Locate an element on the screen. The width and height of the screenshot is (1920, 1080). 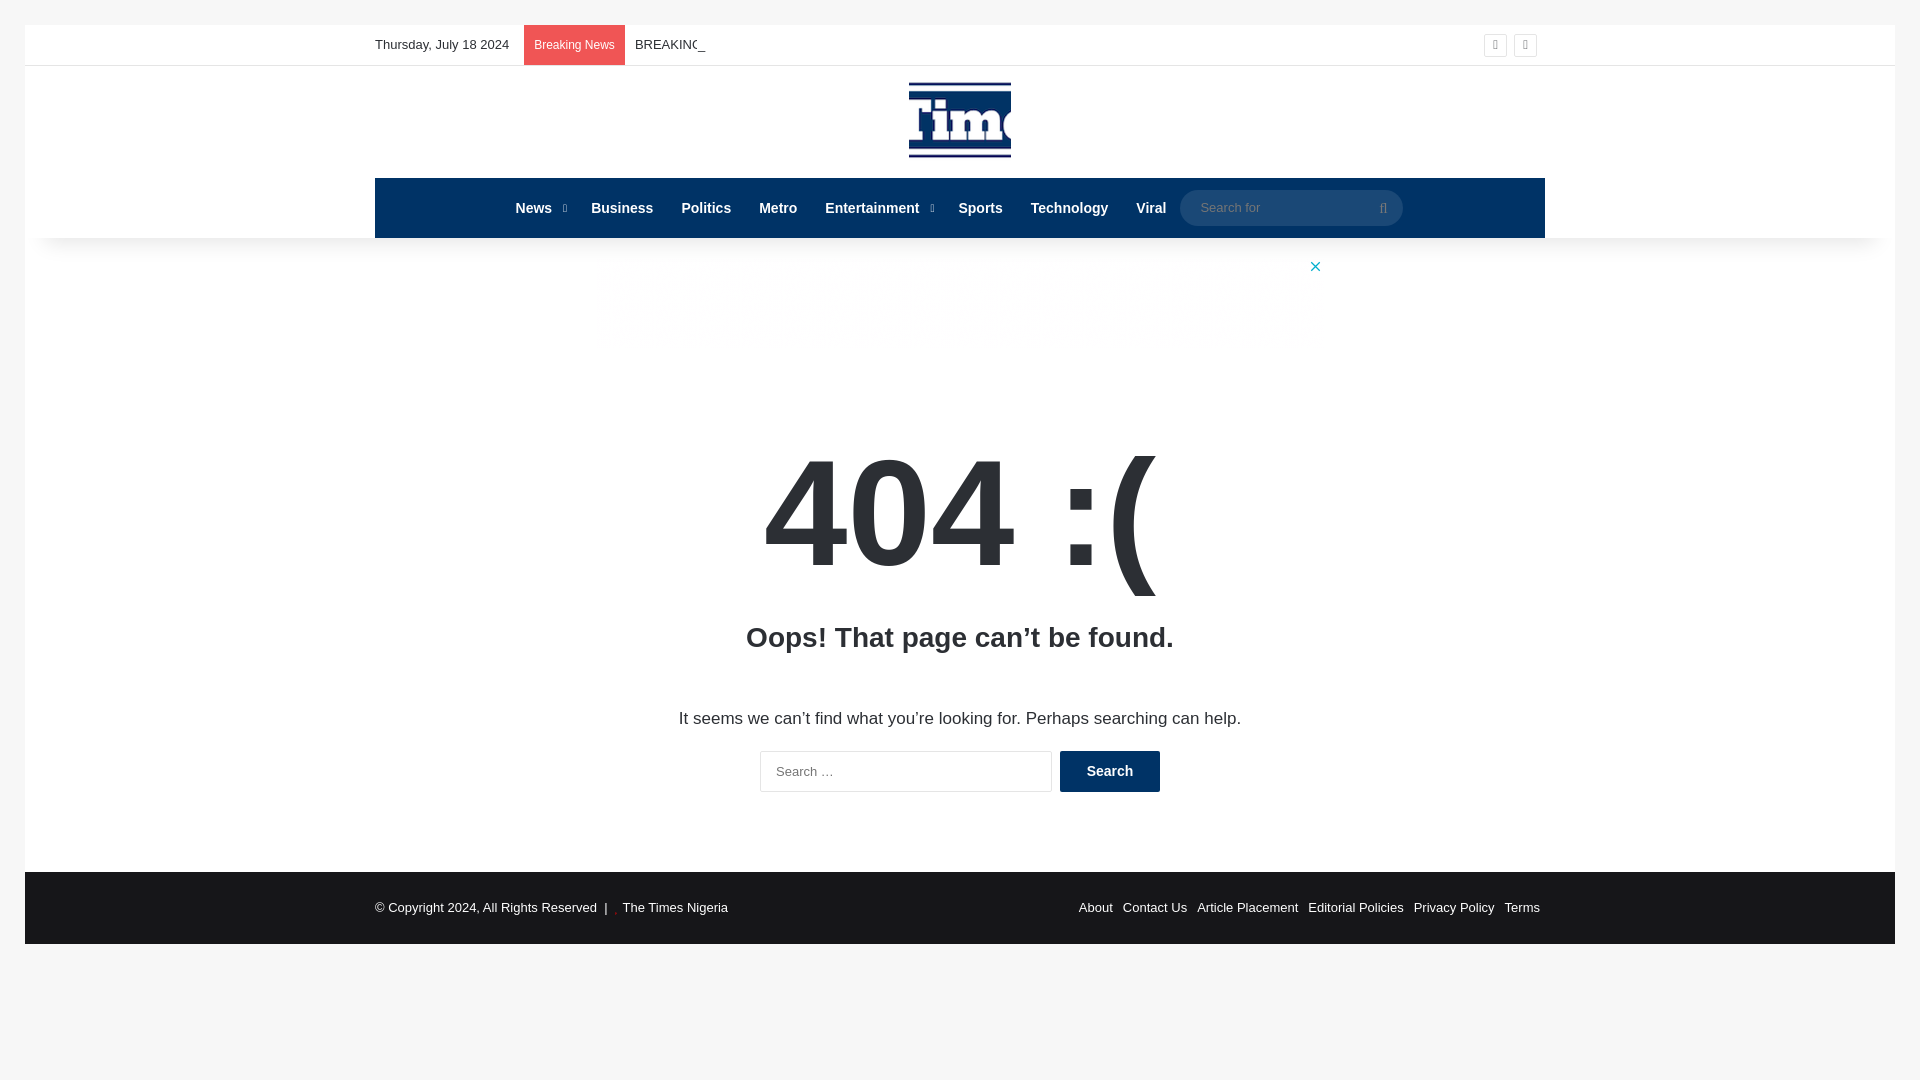
Search is located at coordinates (1109, 770).